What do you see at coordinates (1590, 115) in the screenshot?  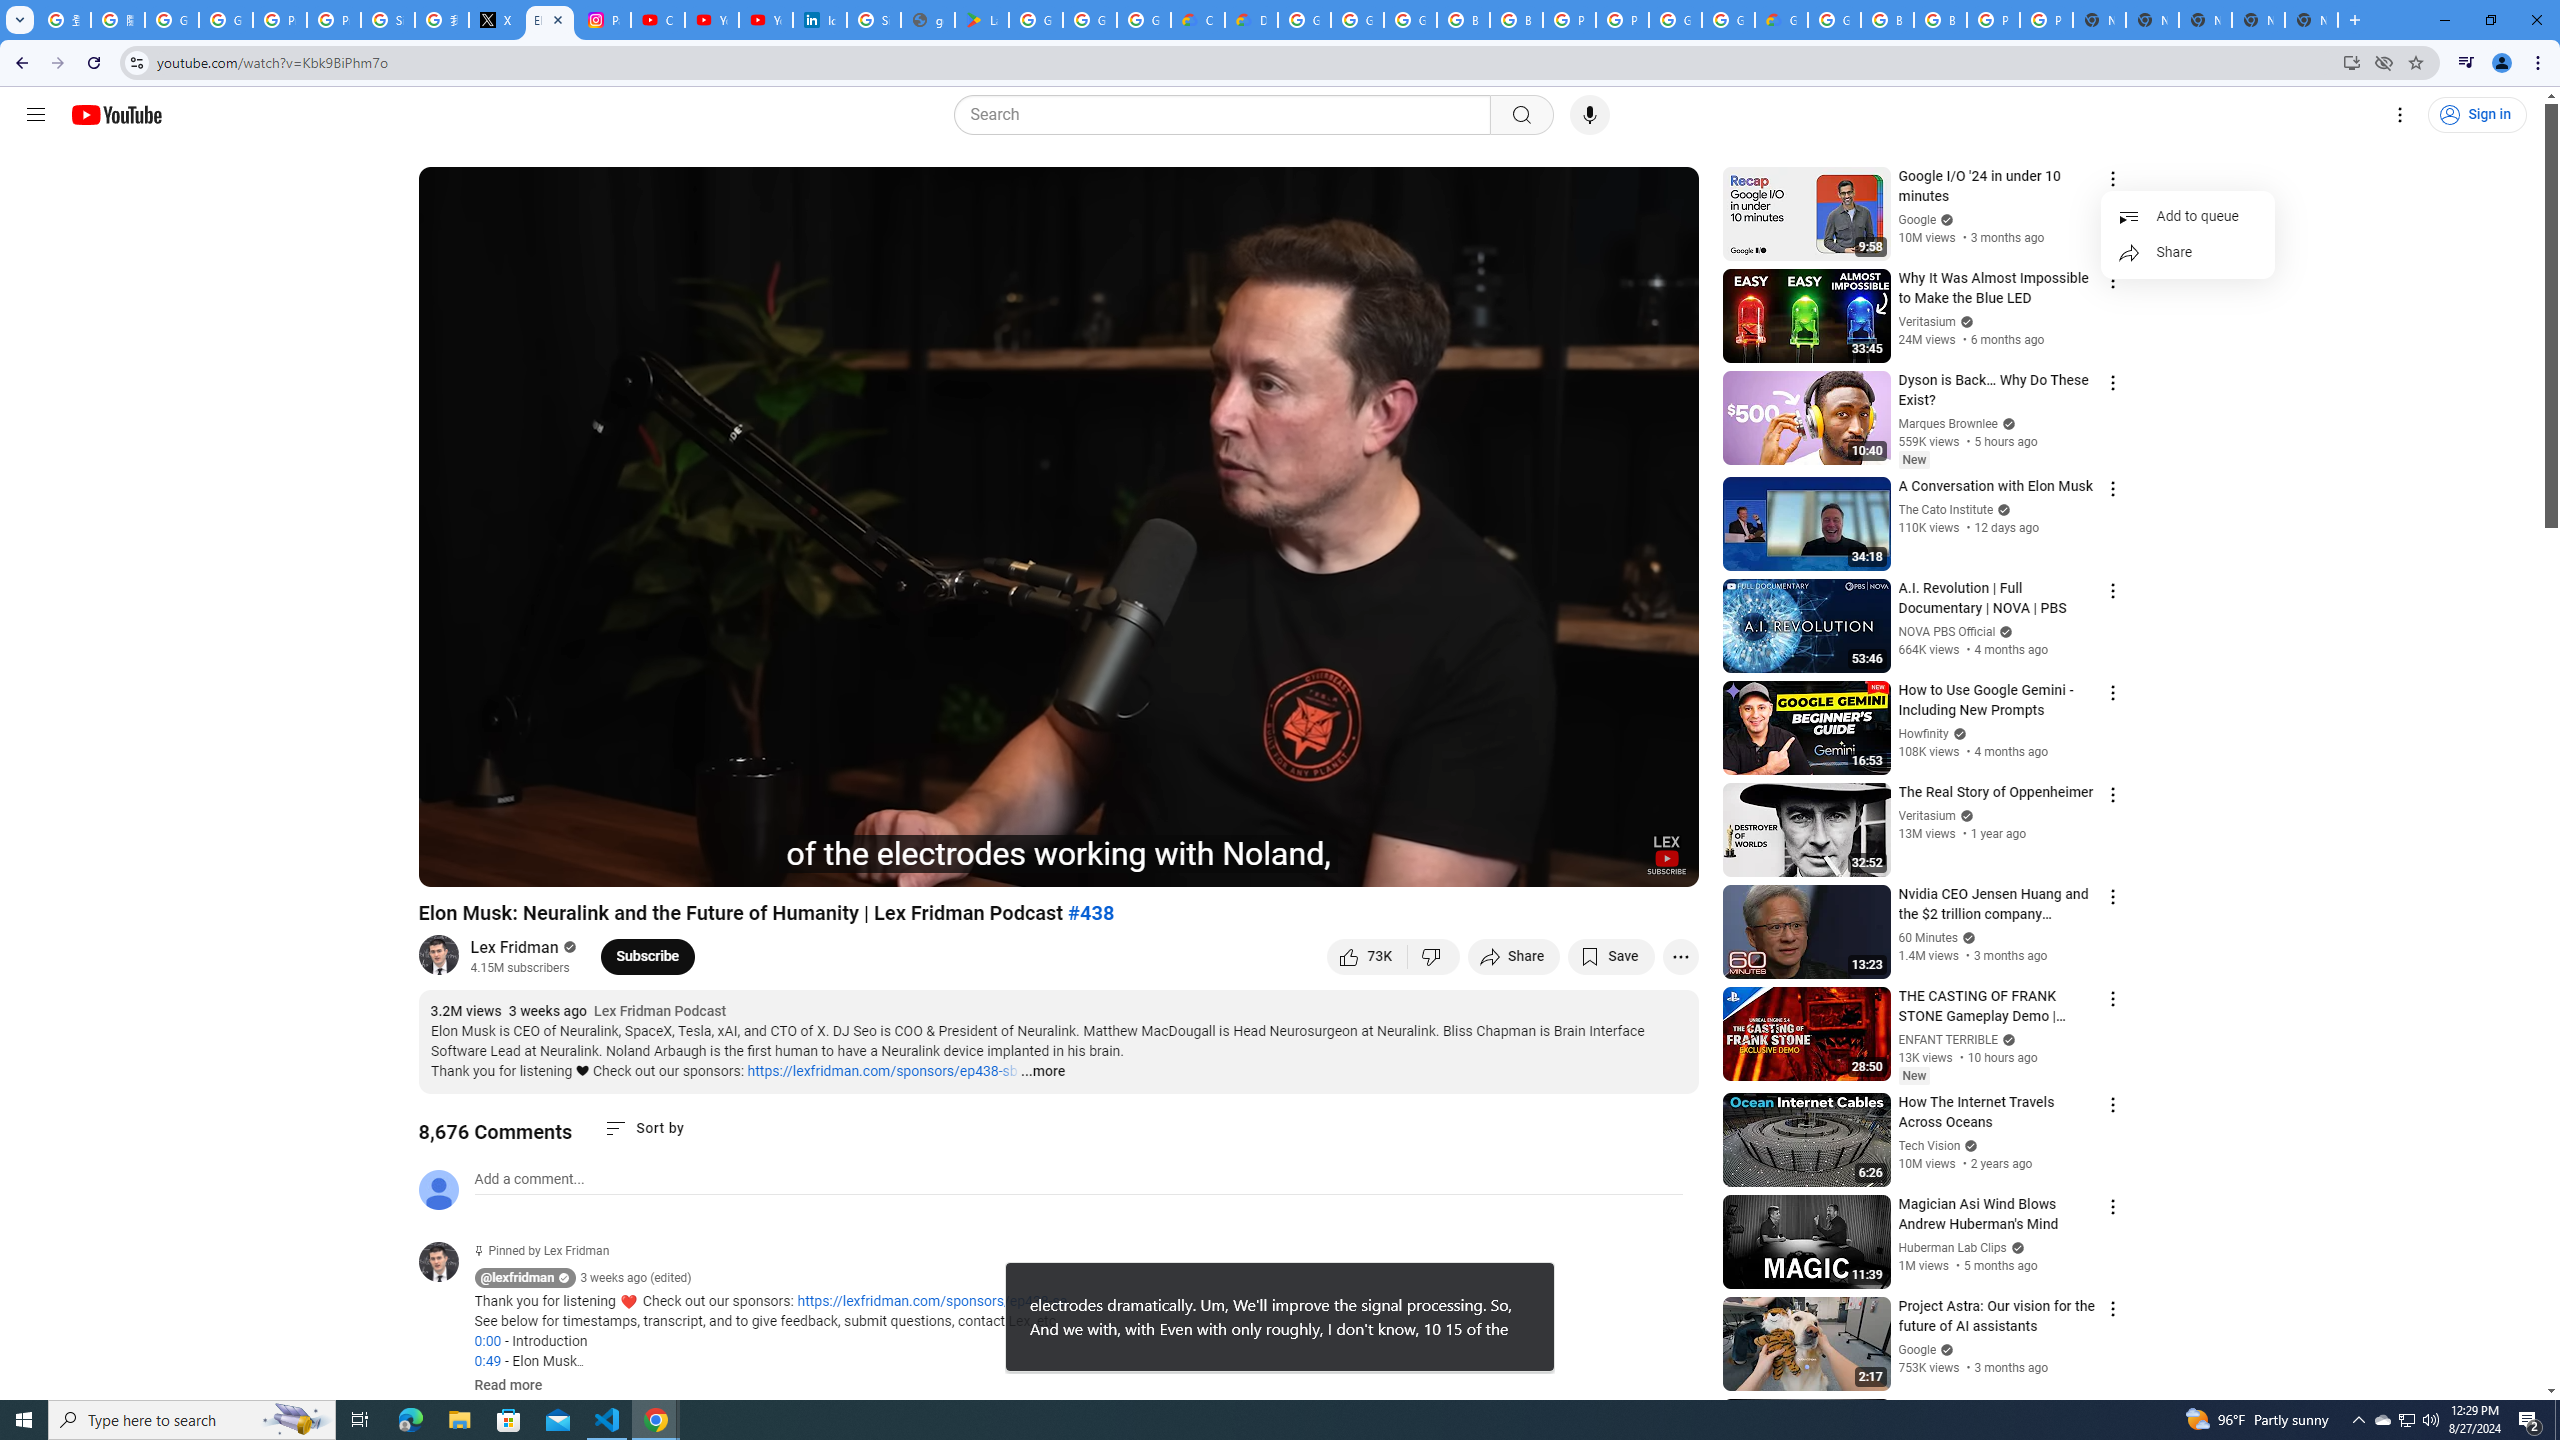 I see `Search with your voice` at bounding box center [1590, 115].